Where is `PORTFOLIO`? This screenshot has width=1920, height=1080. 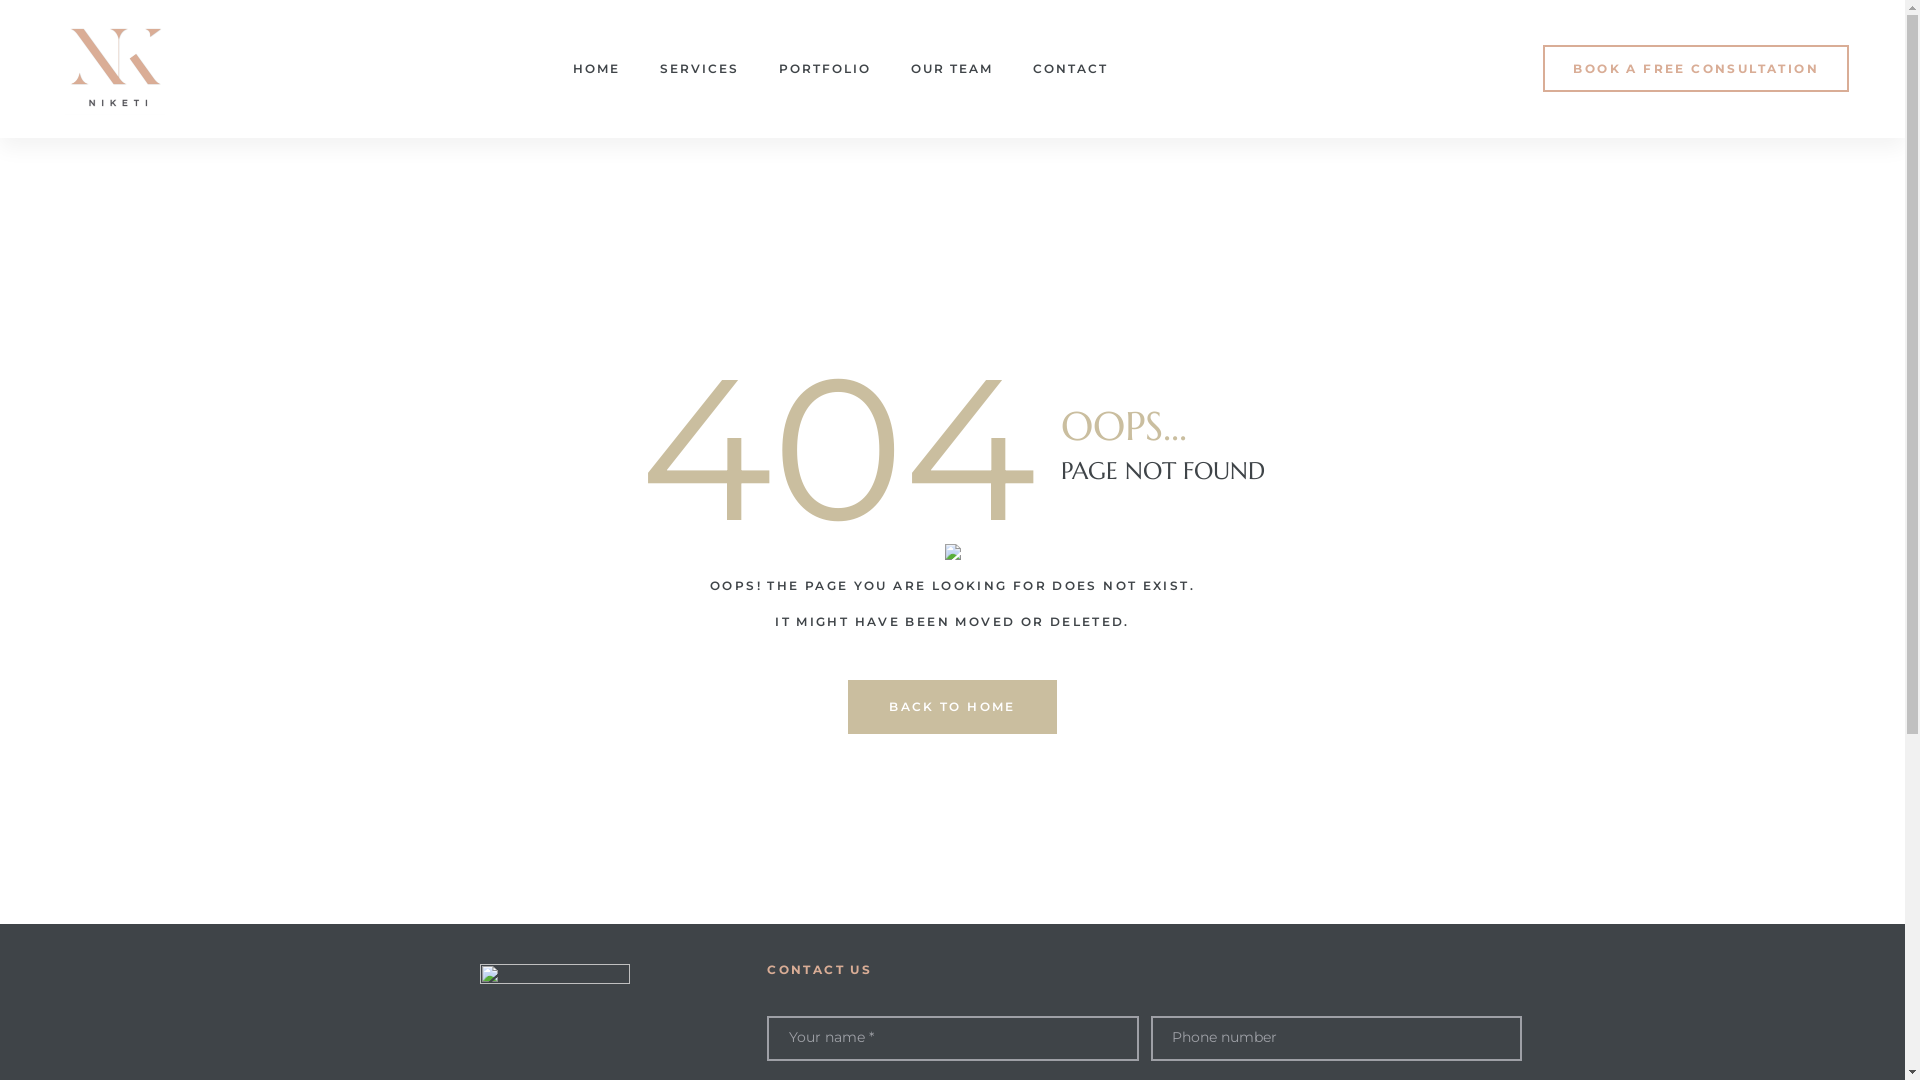
PORTFOLIO is located at coordinates (825, 69).